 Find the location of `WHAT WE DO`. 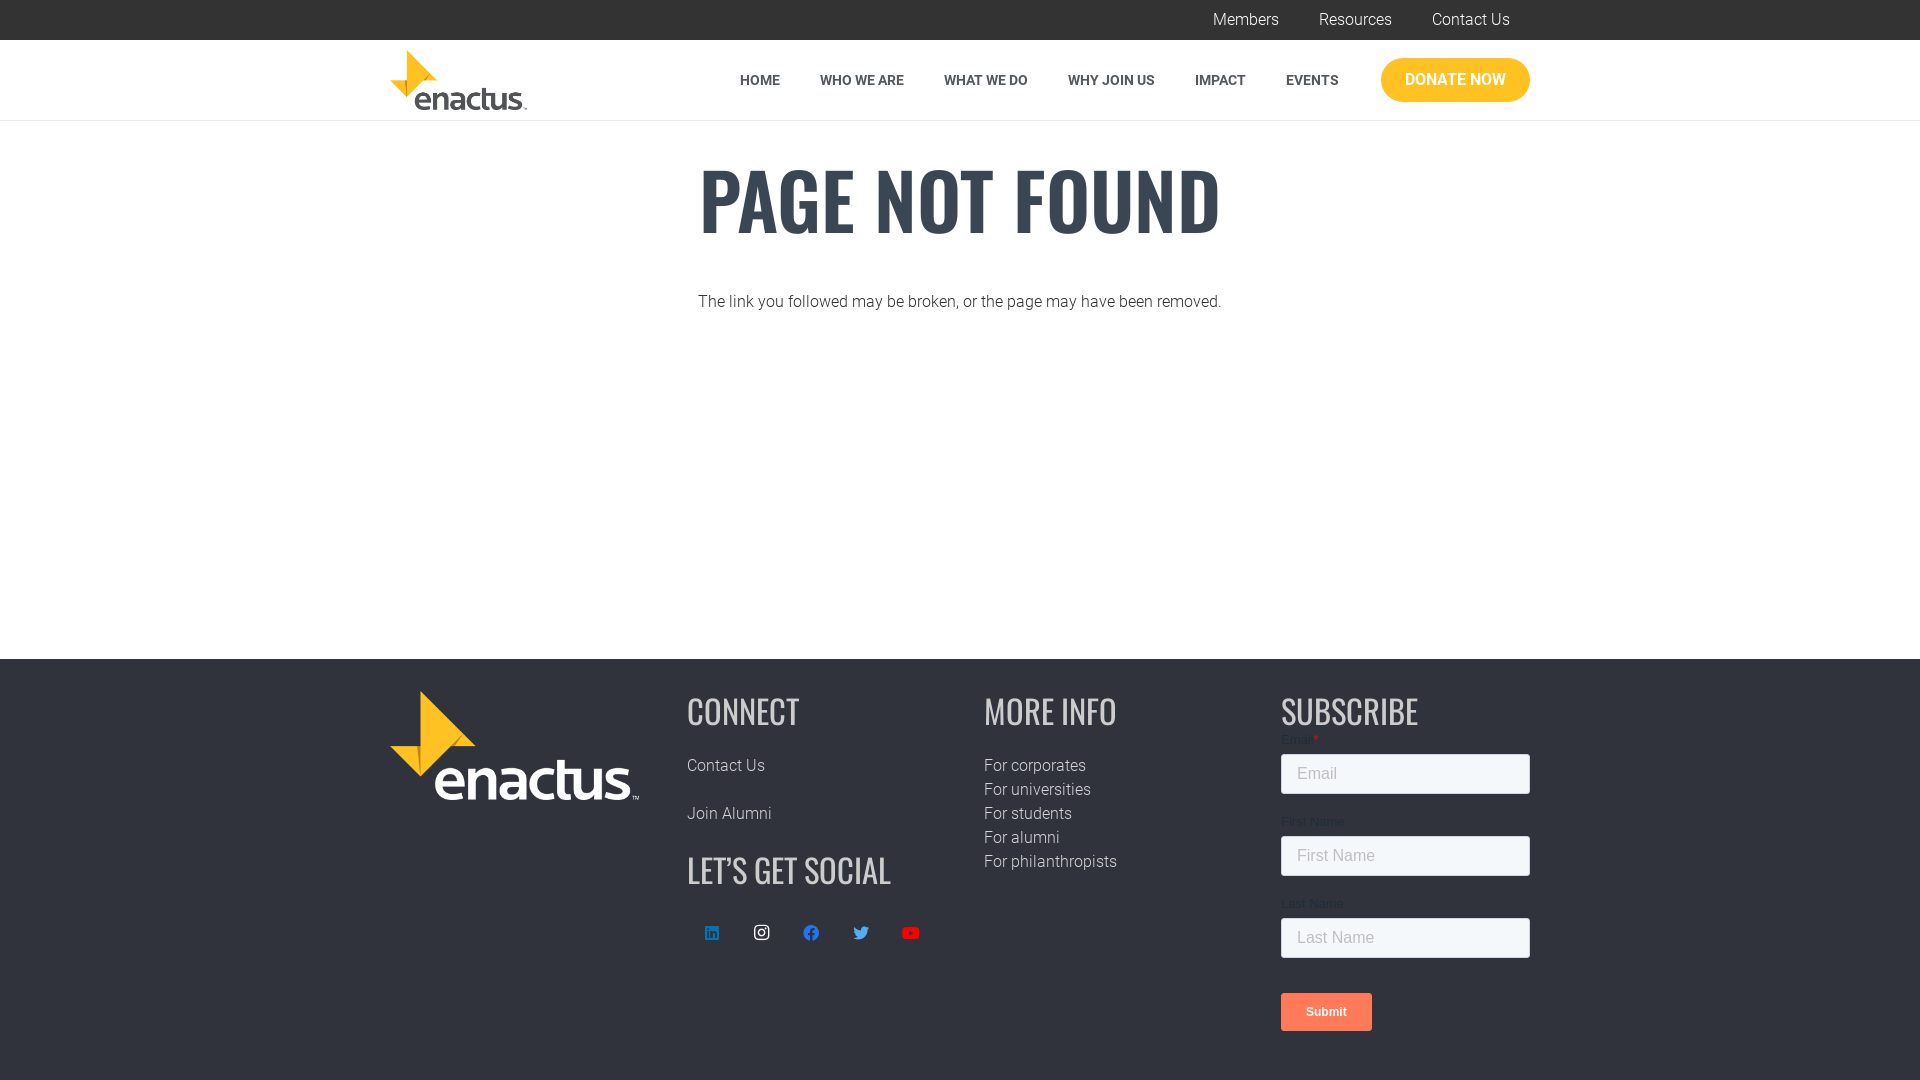

WHAT WE DO is located at coordinates (986, 80).